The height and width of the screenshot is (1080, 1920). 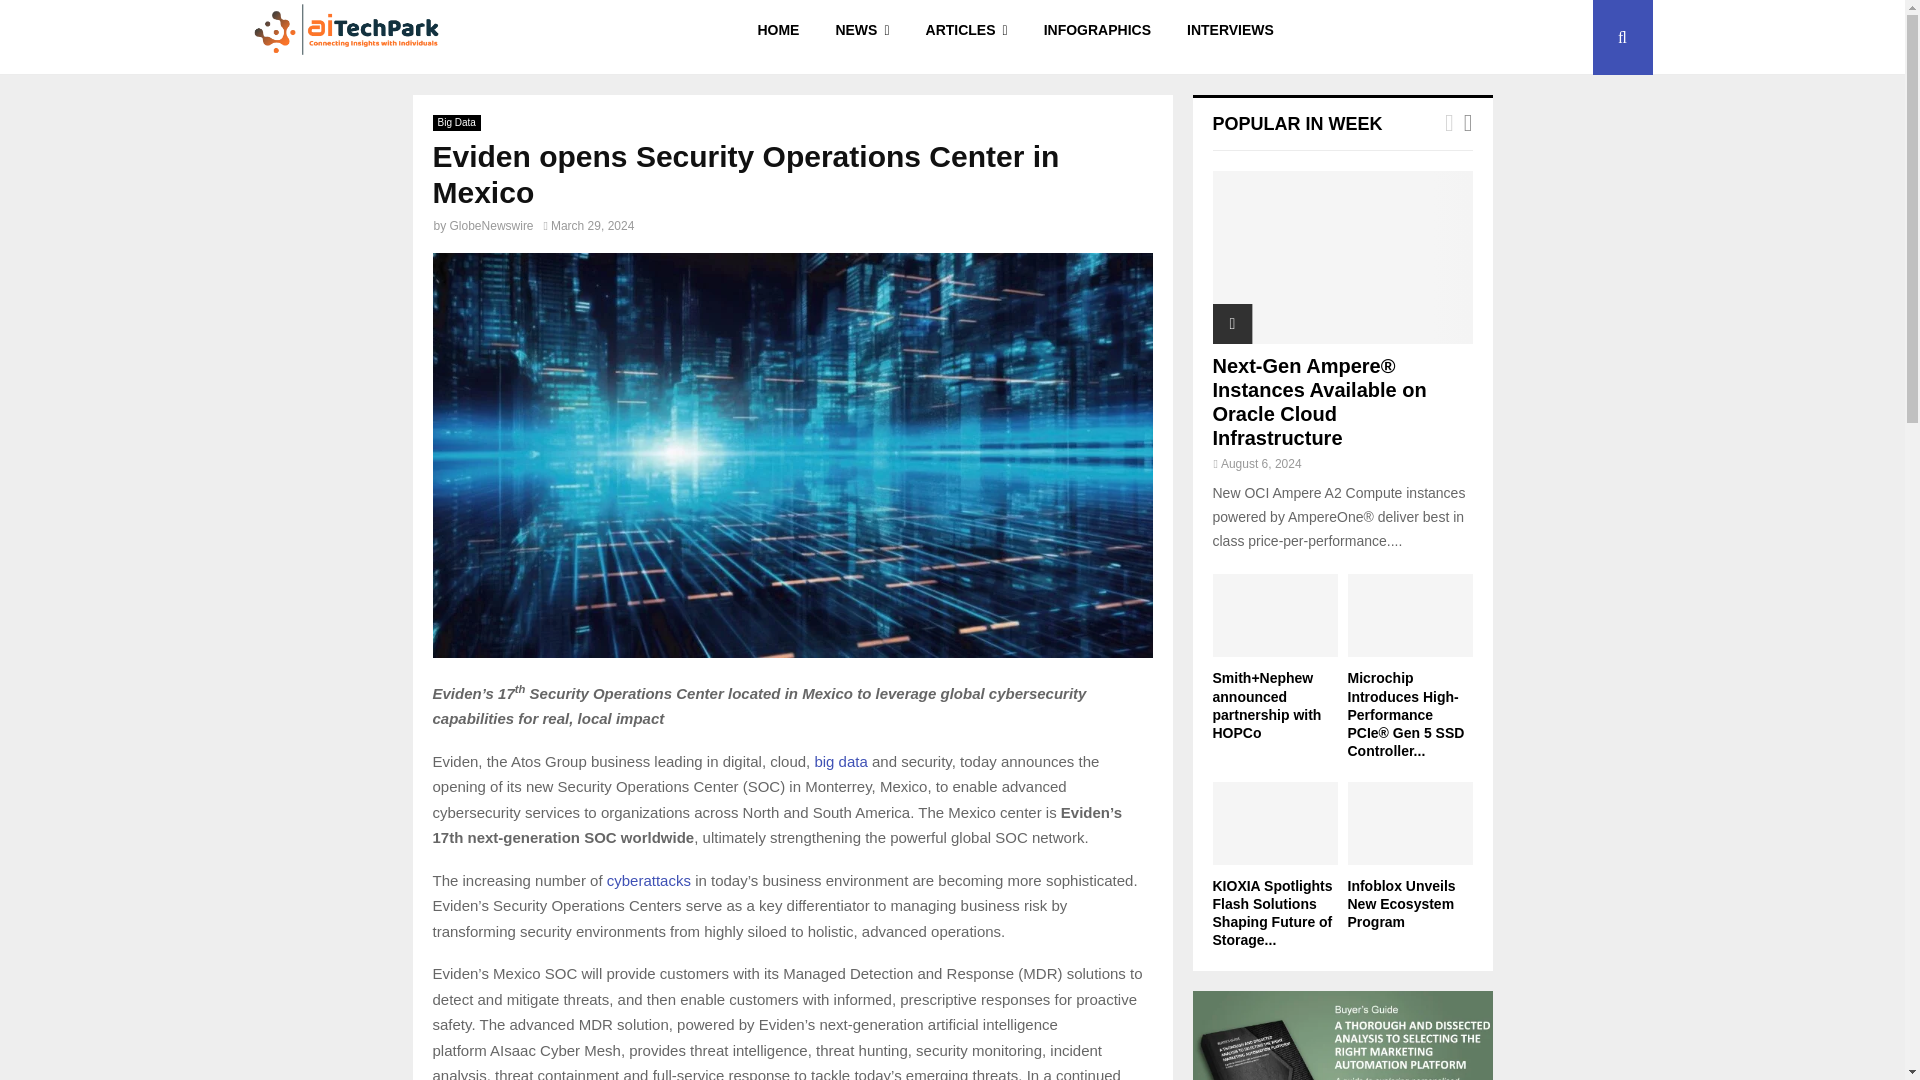 What do you see at coordinates (1401, 904) in the screenshot?
I see ` Infoblox Unveils New Ecosystem Program ` at bounding box center [1401, 904].